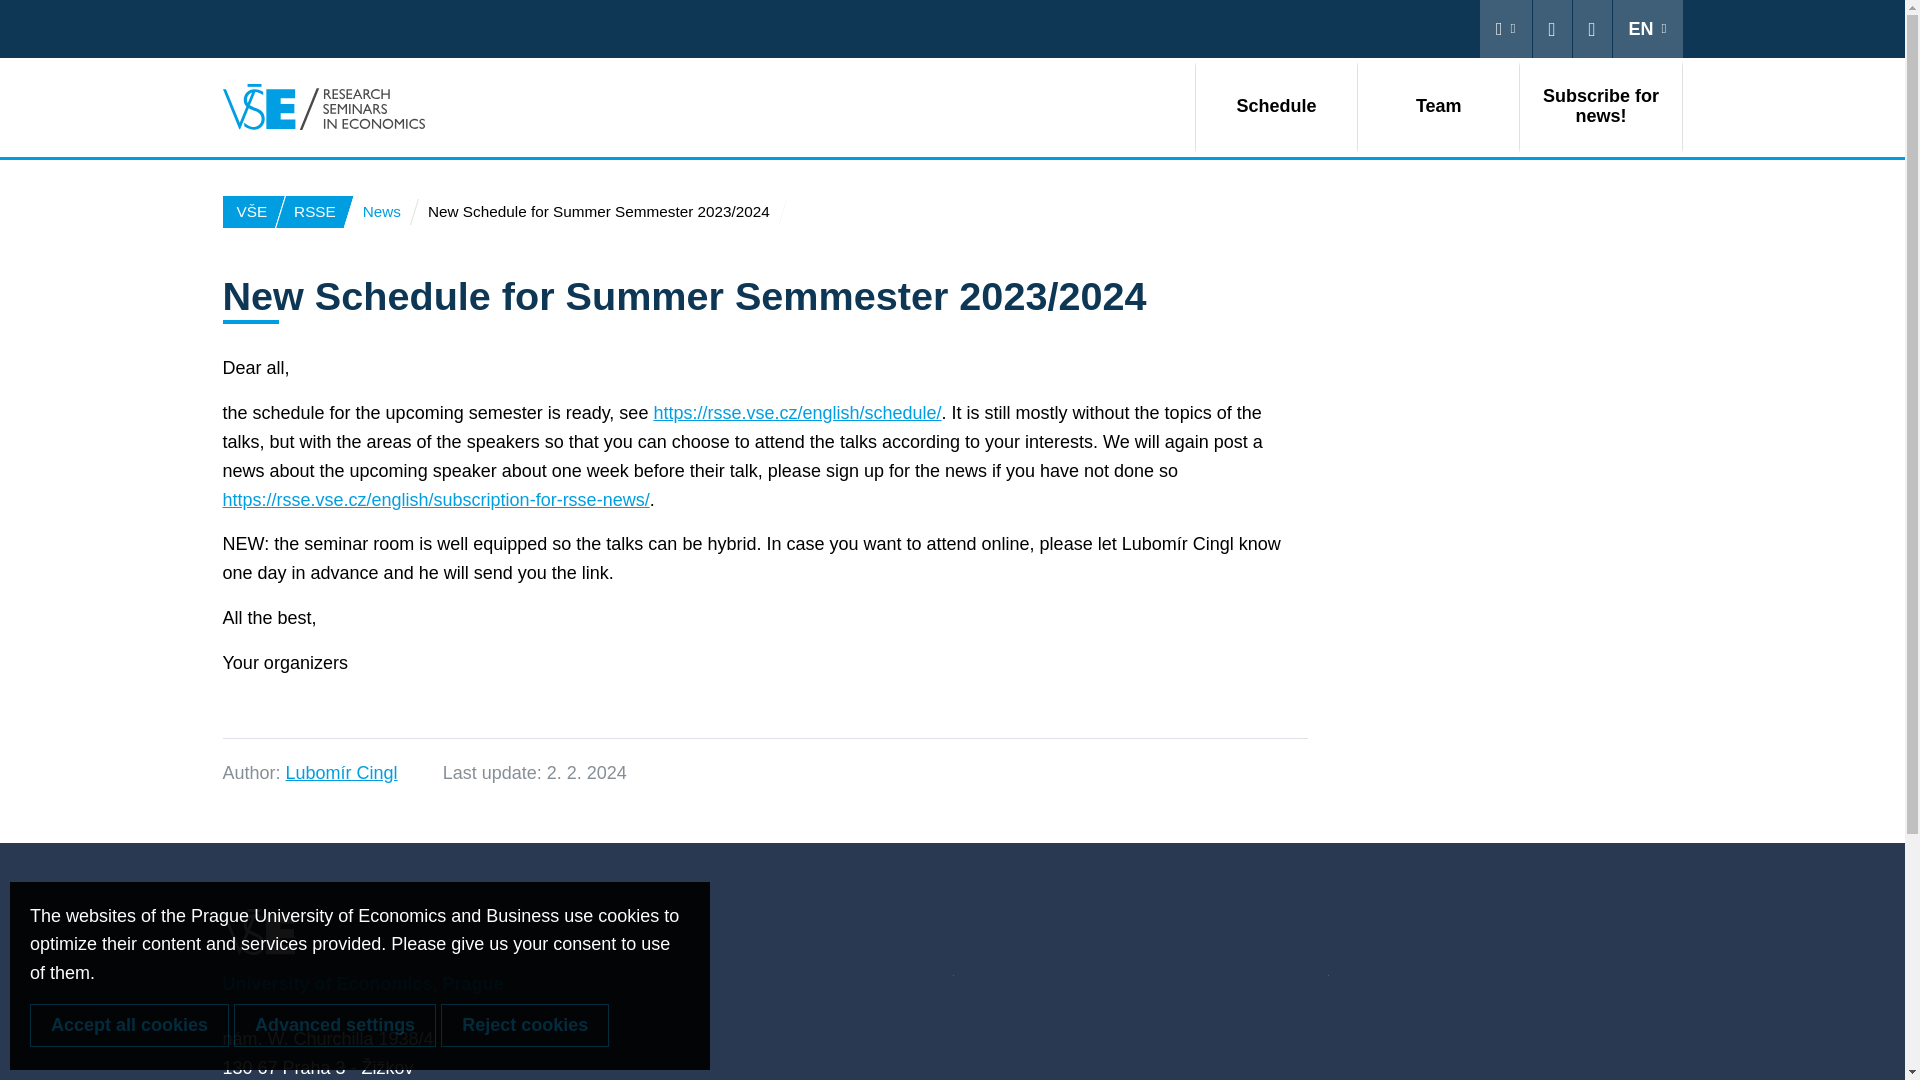 The height and width of the screenshot is (1080, 1920). Describe the element at coordinates (314, 211) in the screenshot. I see `Research Seminars in Economics` at that location.